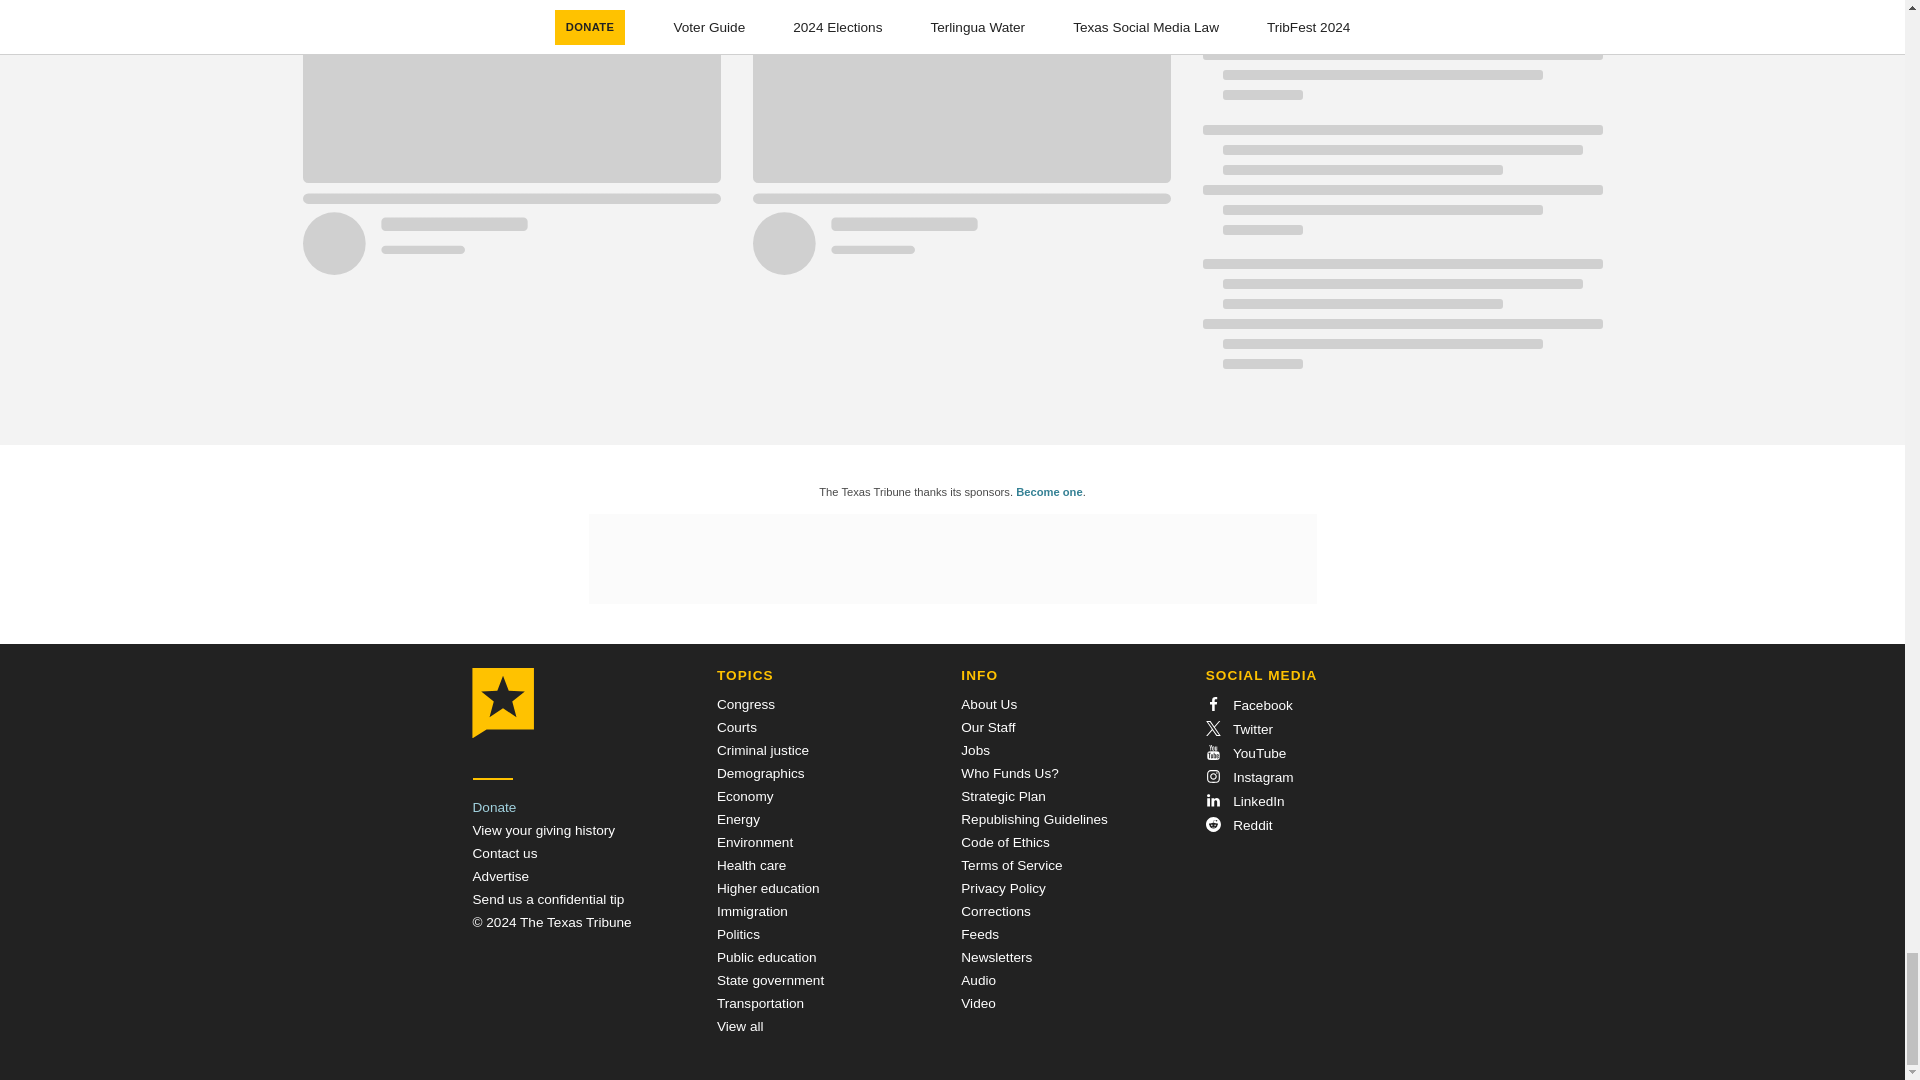  What do you see at coordinates (996, 911) in the screenshot?
I see `Corrections` at bounding box center [996, 911].